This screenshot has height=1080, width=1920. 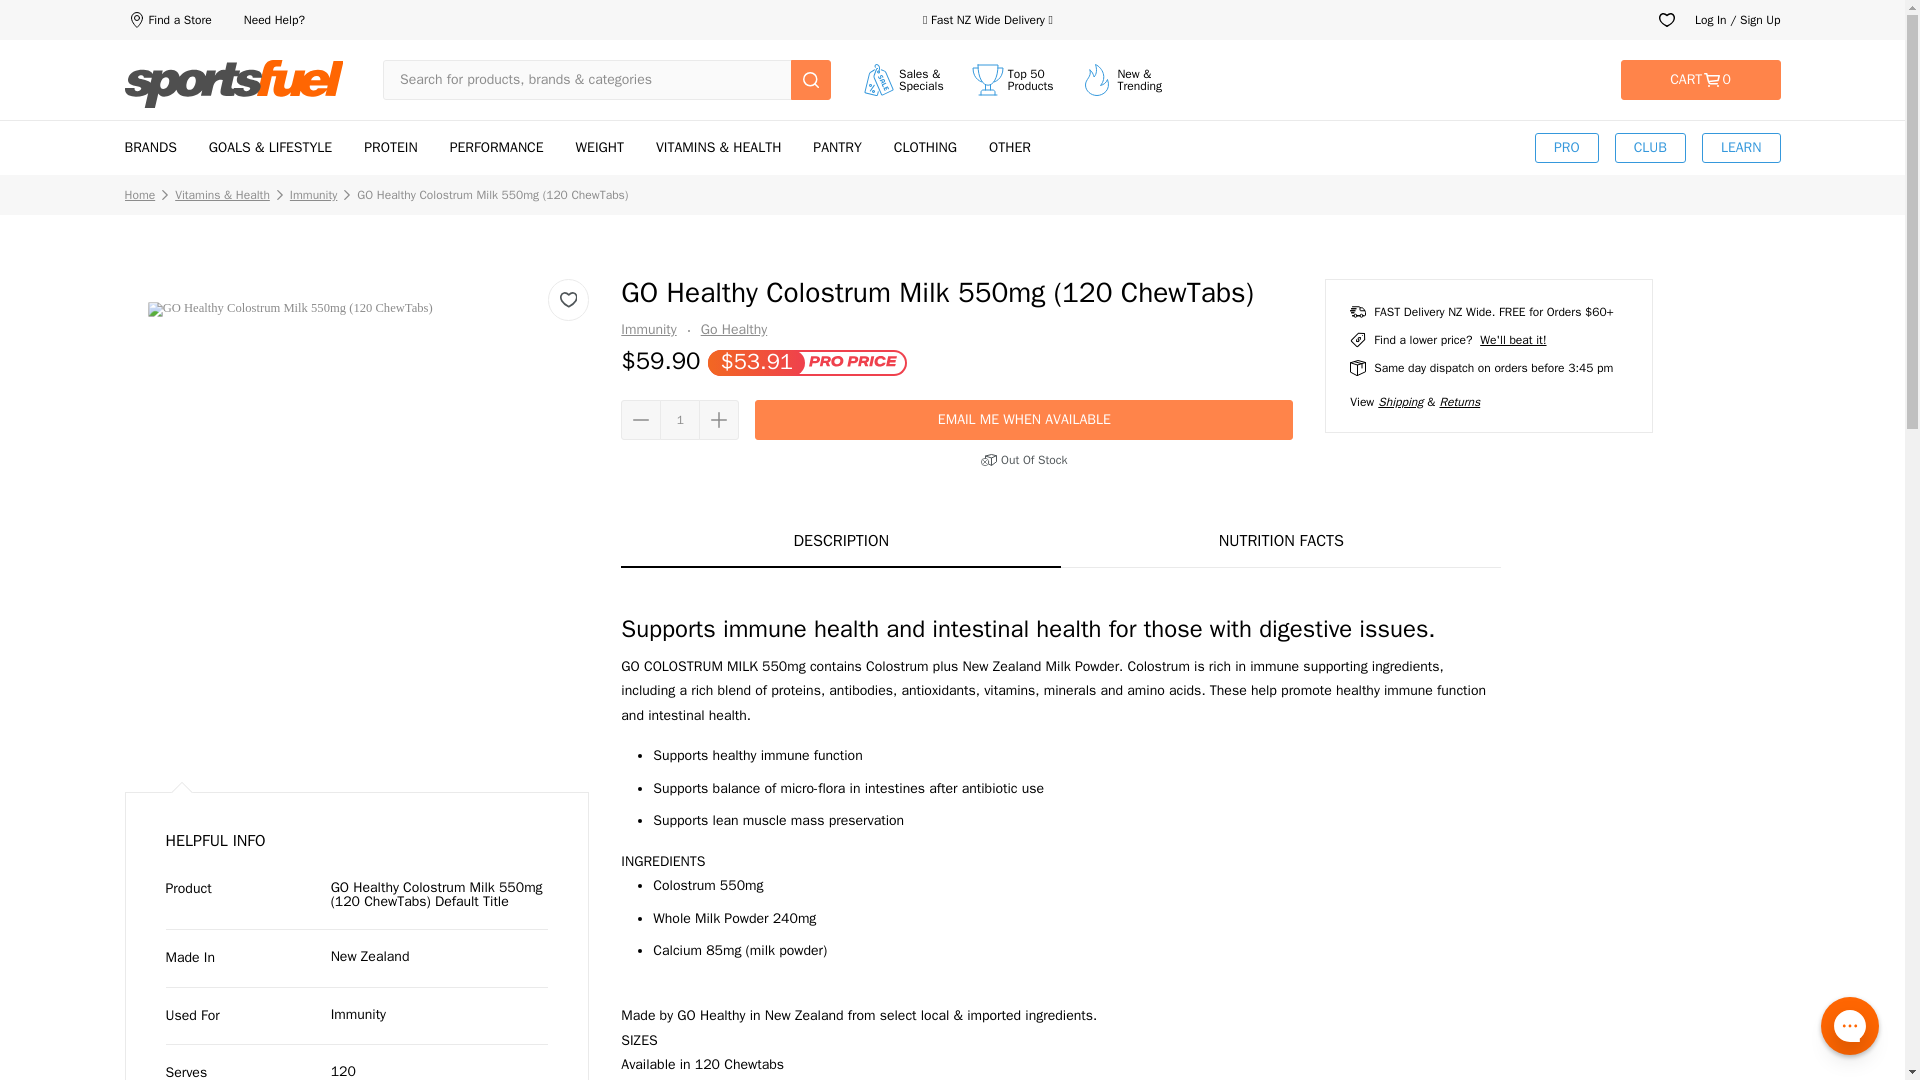 What do you see at coordinates (150, 147) in the screenshot?
I see `Top 50 Products` at bounding box center [150, 147].